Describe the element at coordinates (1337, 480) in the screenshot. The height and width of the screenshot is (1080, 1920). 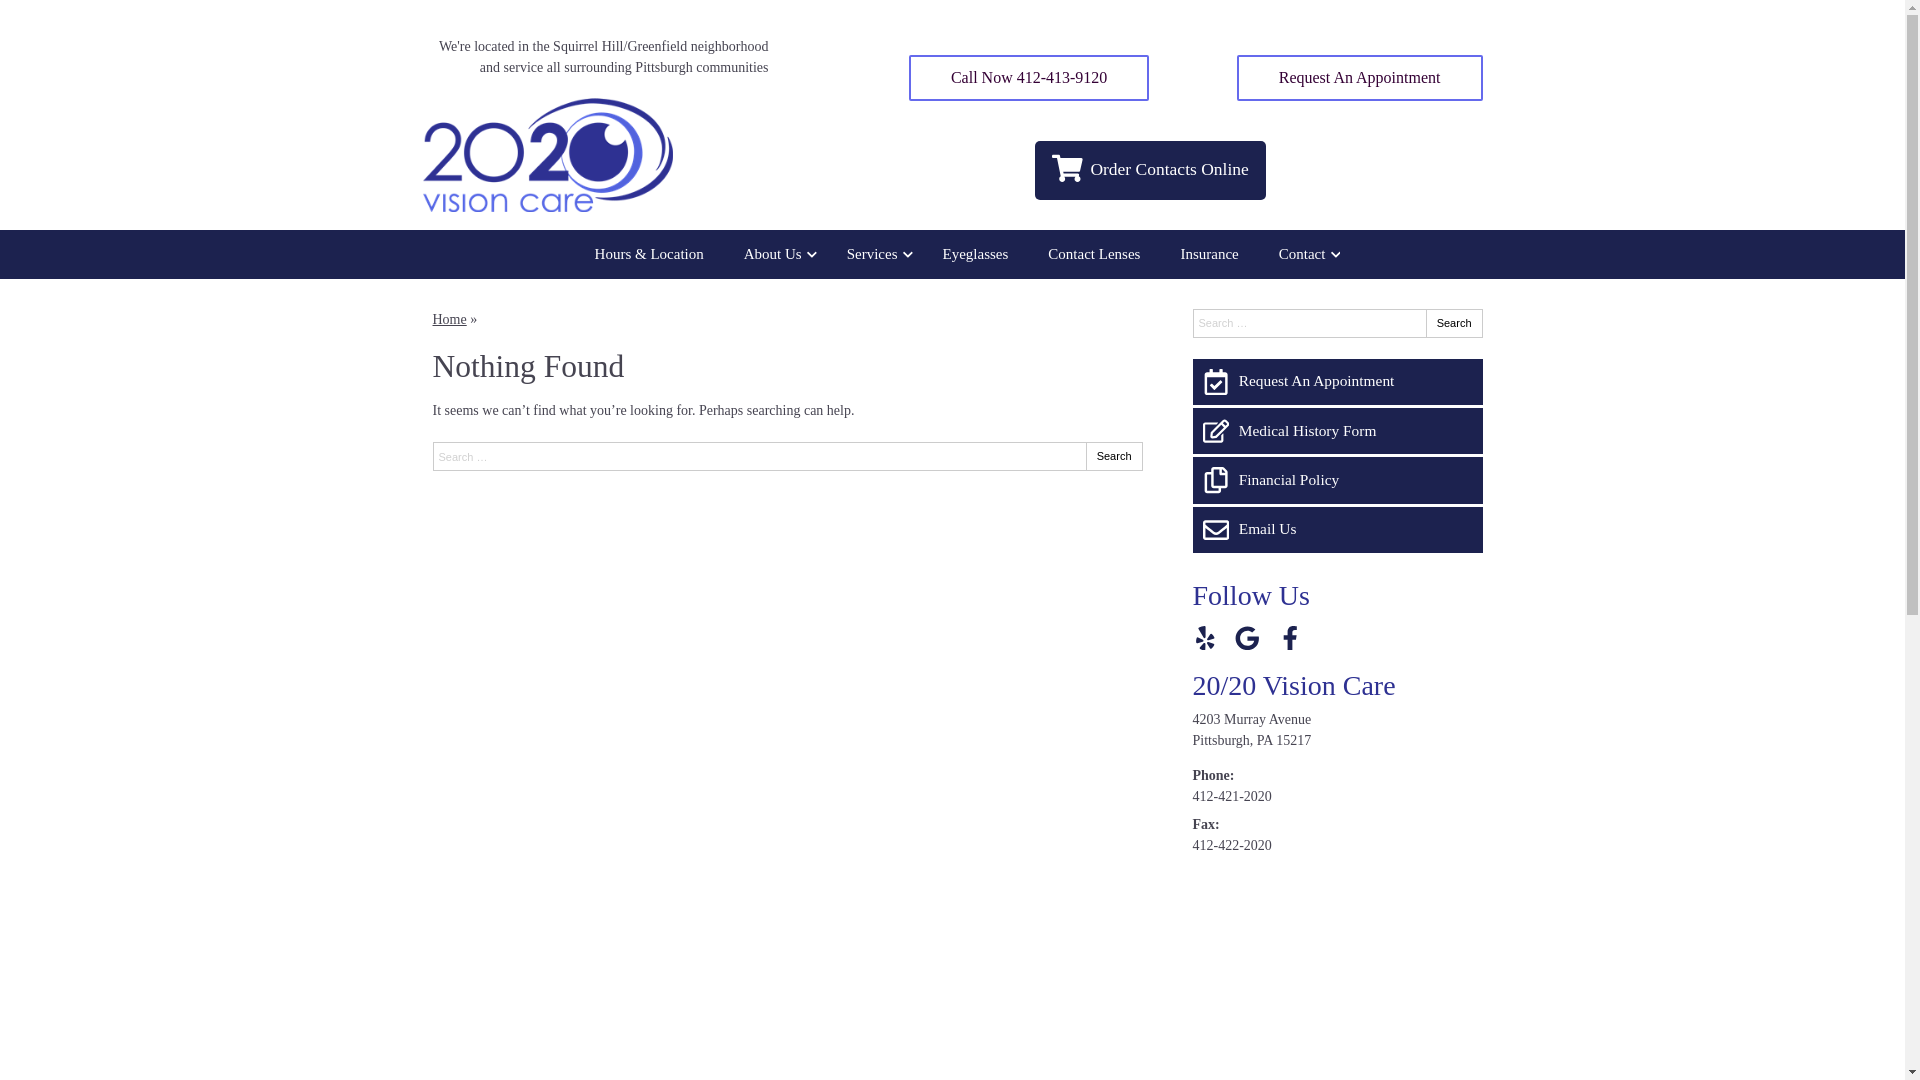
I see `Financial Policy` at that location.